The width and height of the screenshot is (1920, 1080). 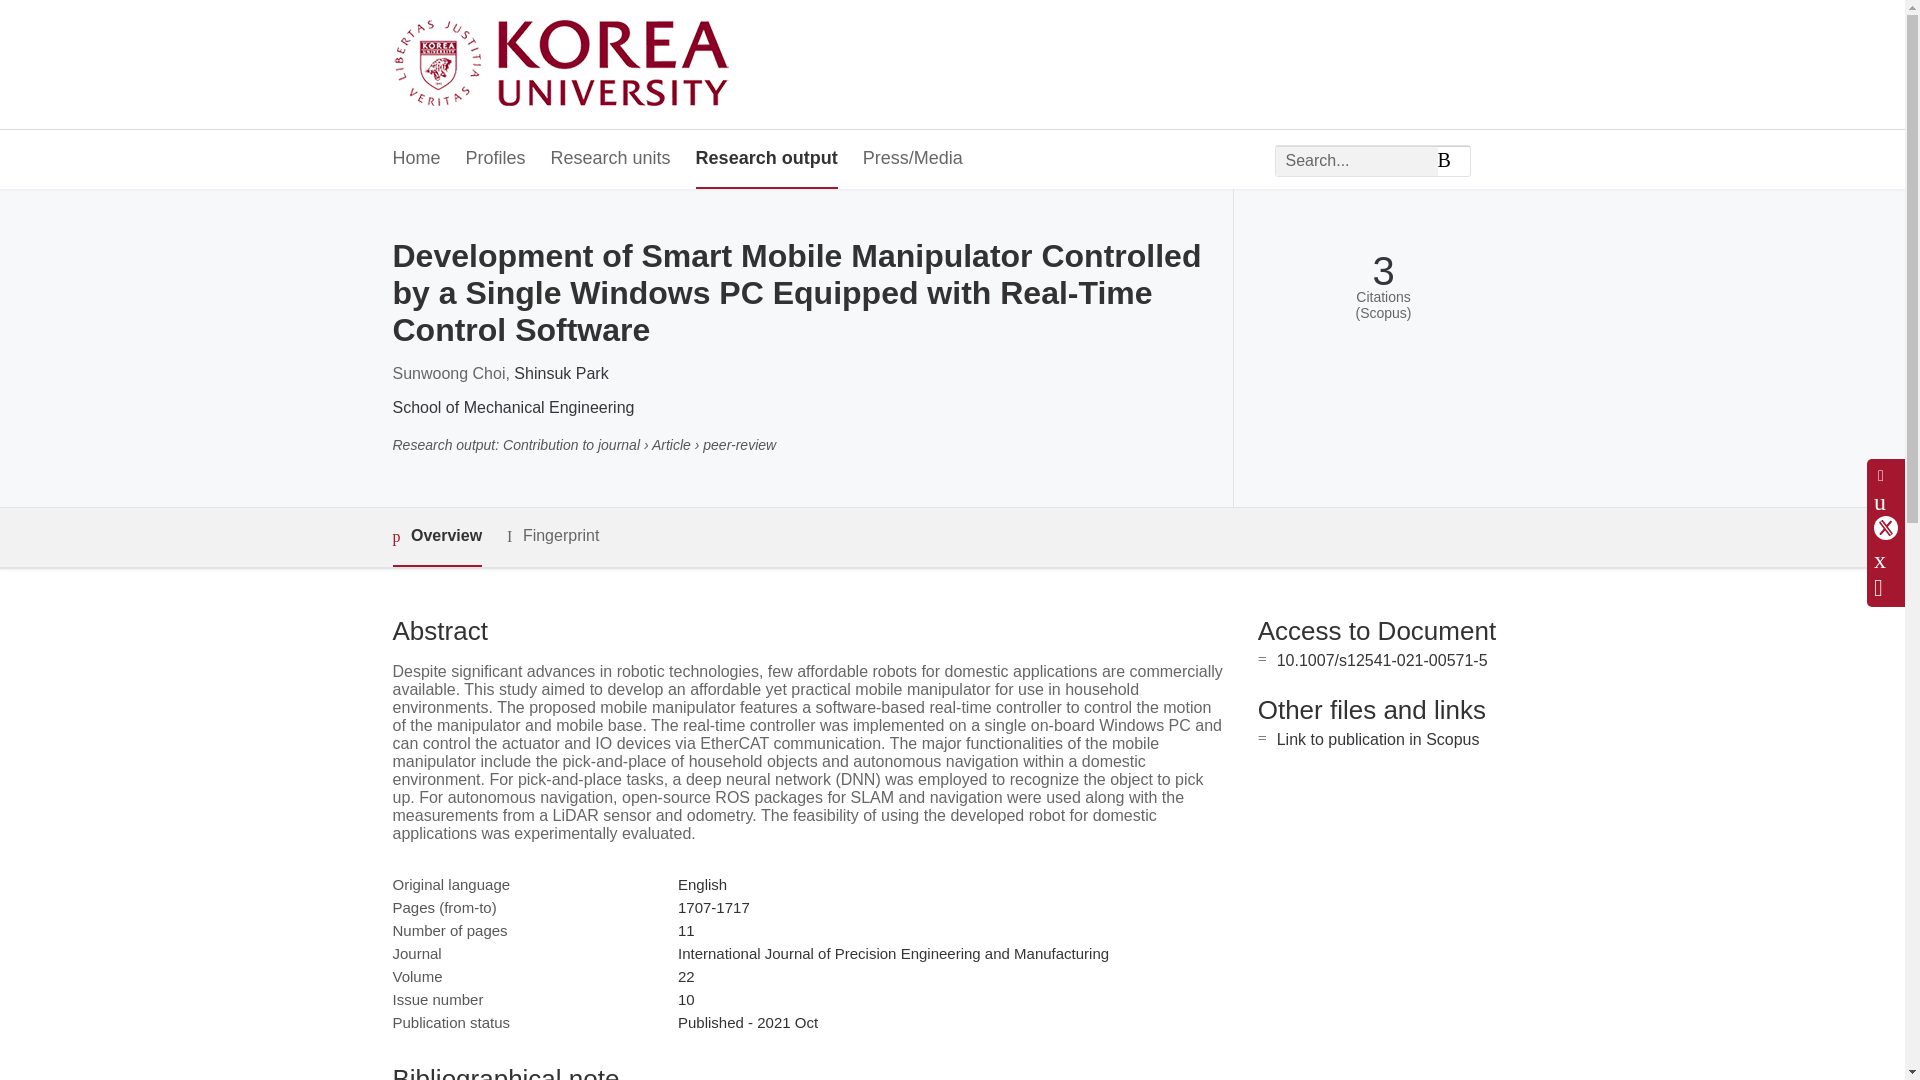 I want to click on Overview, so click(x=436, y=537).